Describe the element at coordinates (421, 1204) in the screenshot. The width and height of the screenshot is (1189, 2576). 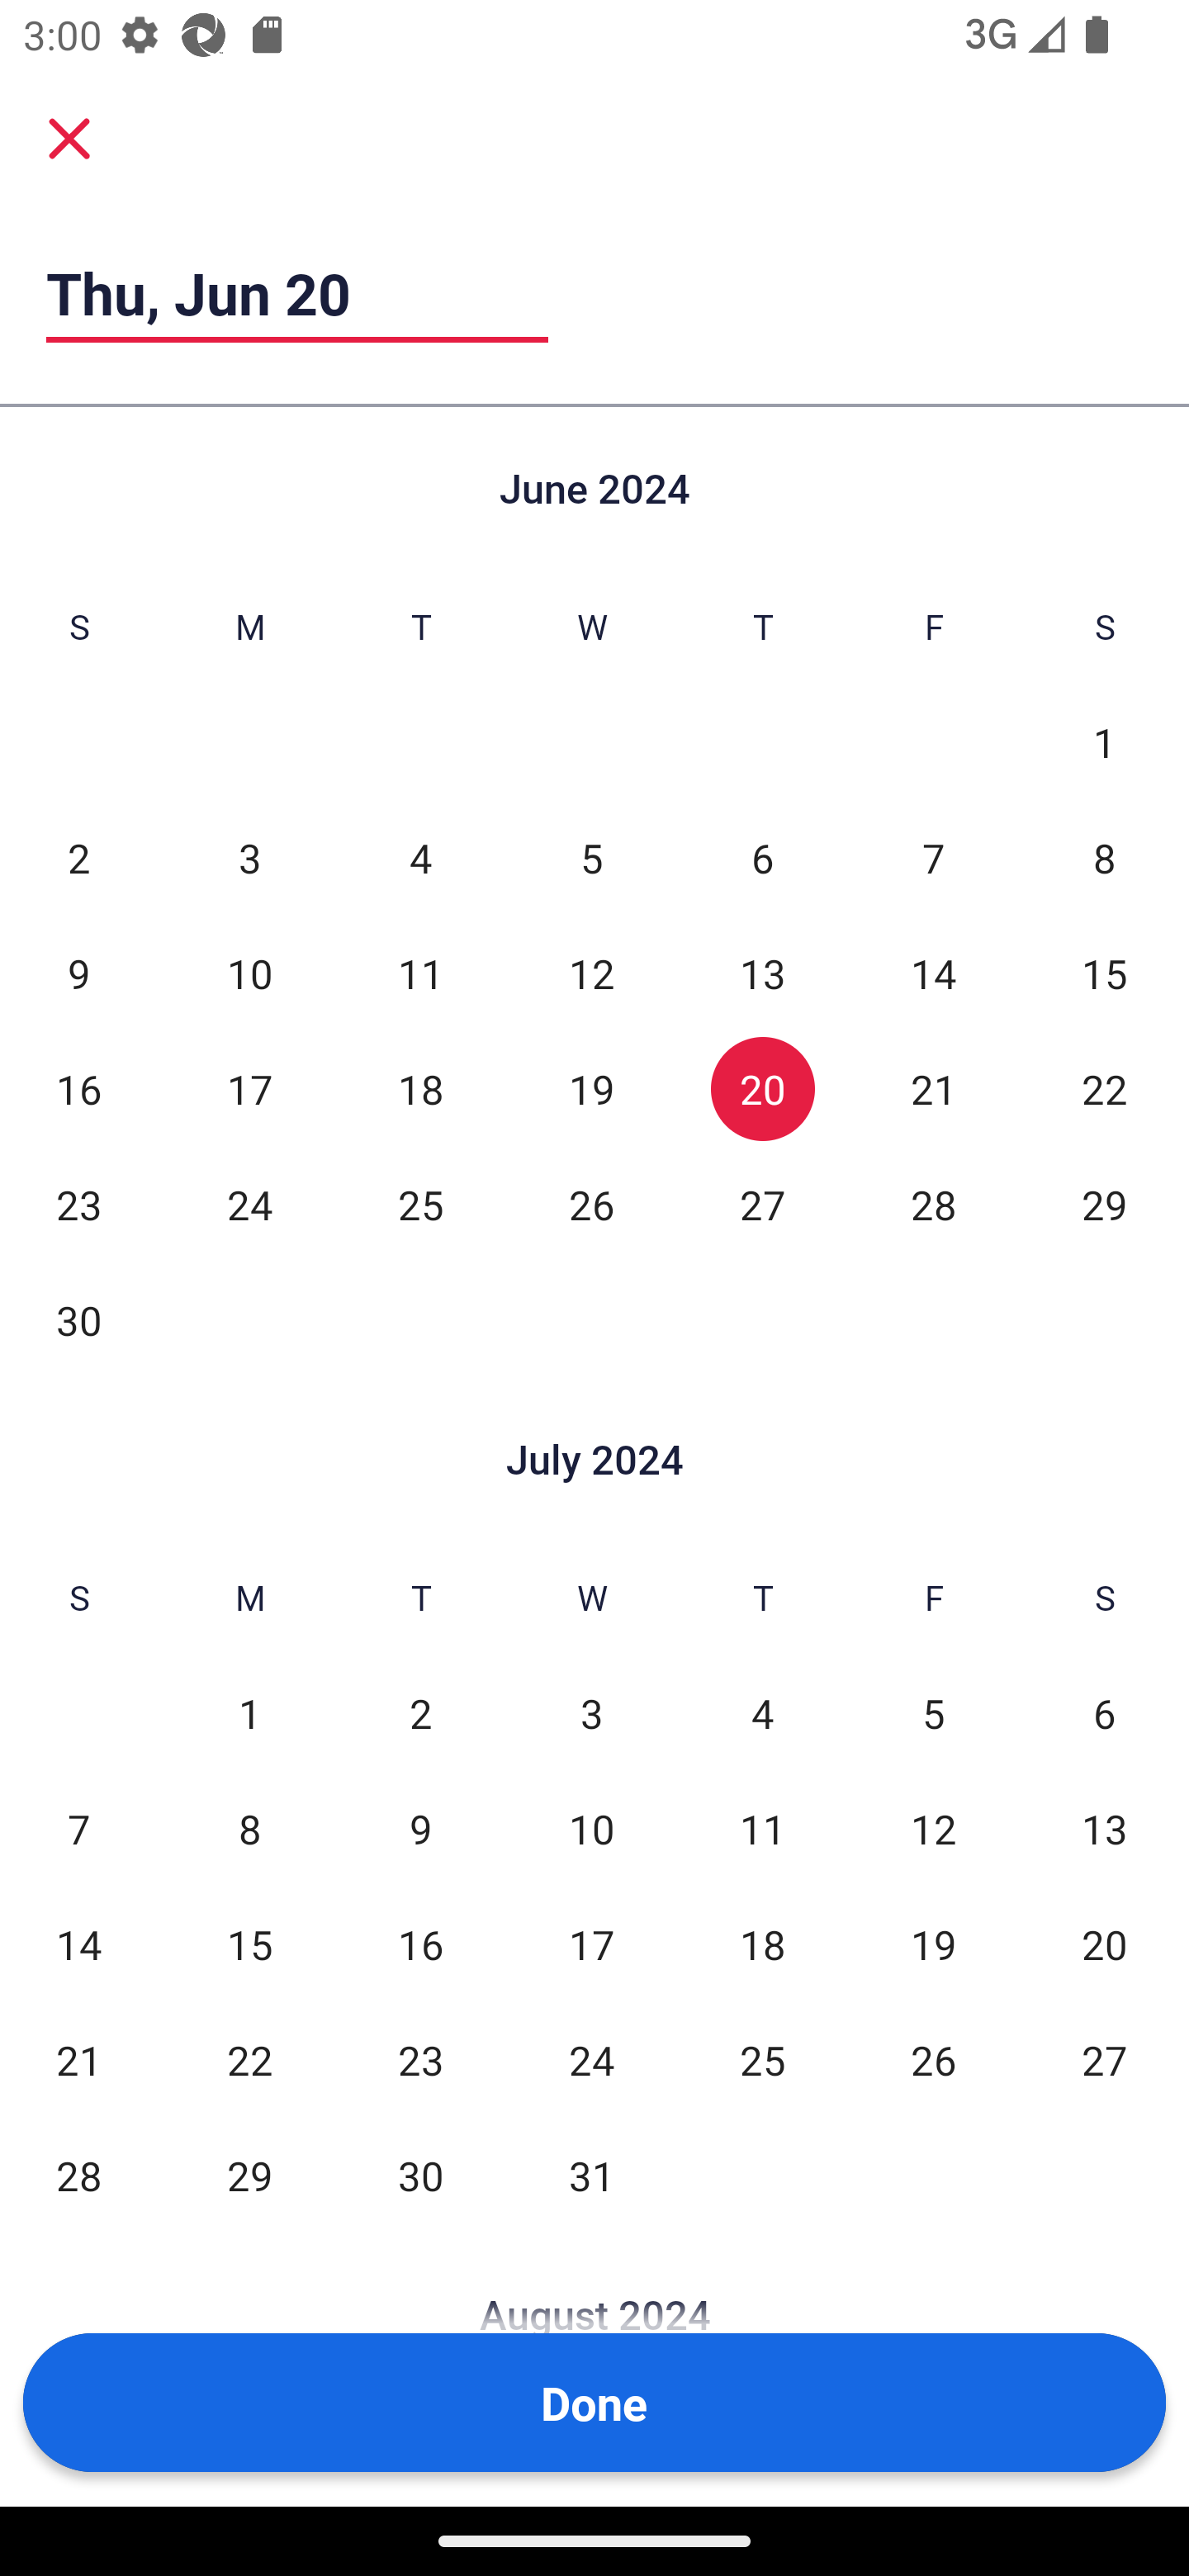
I see `25 Tue, Jun 25, Not Selected` at that location.